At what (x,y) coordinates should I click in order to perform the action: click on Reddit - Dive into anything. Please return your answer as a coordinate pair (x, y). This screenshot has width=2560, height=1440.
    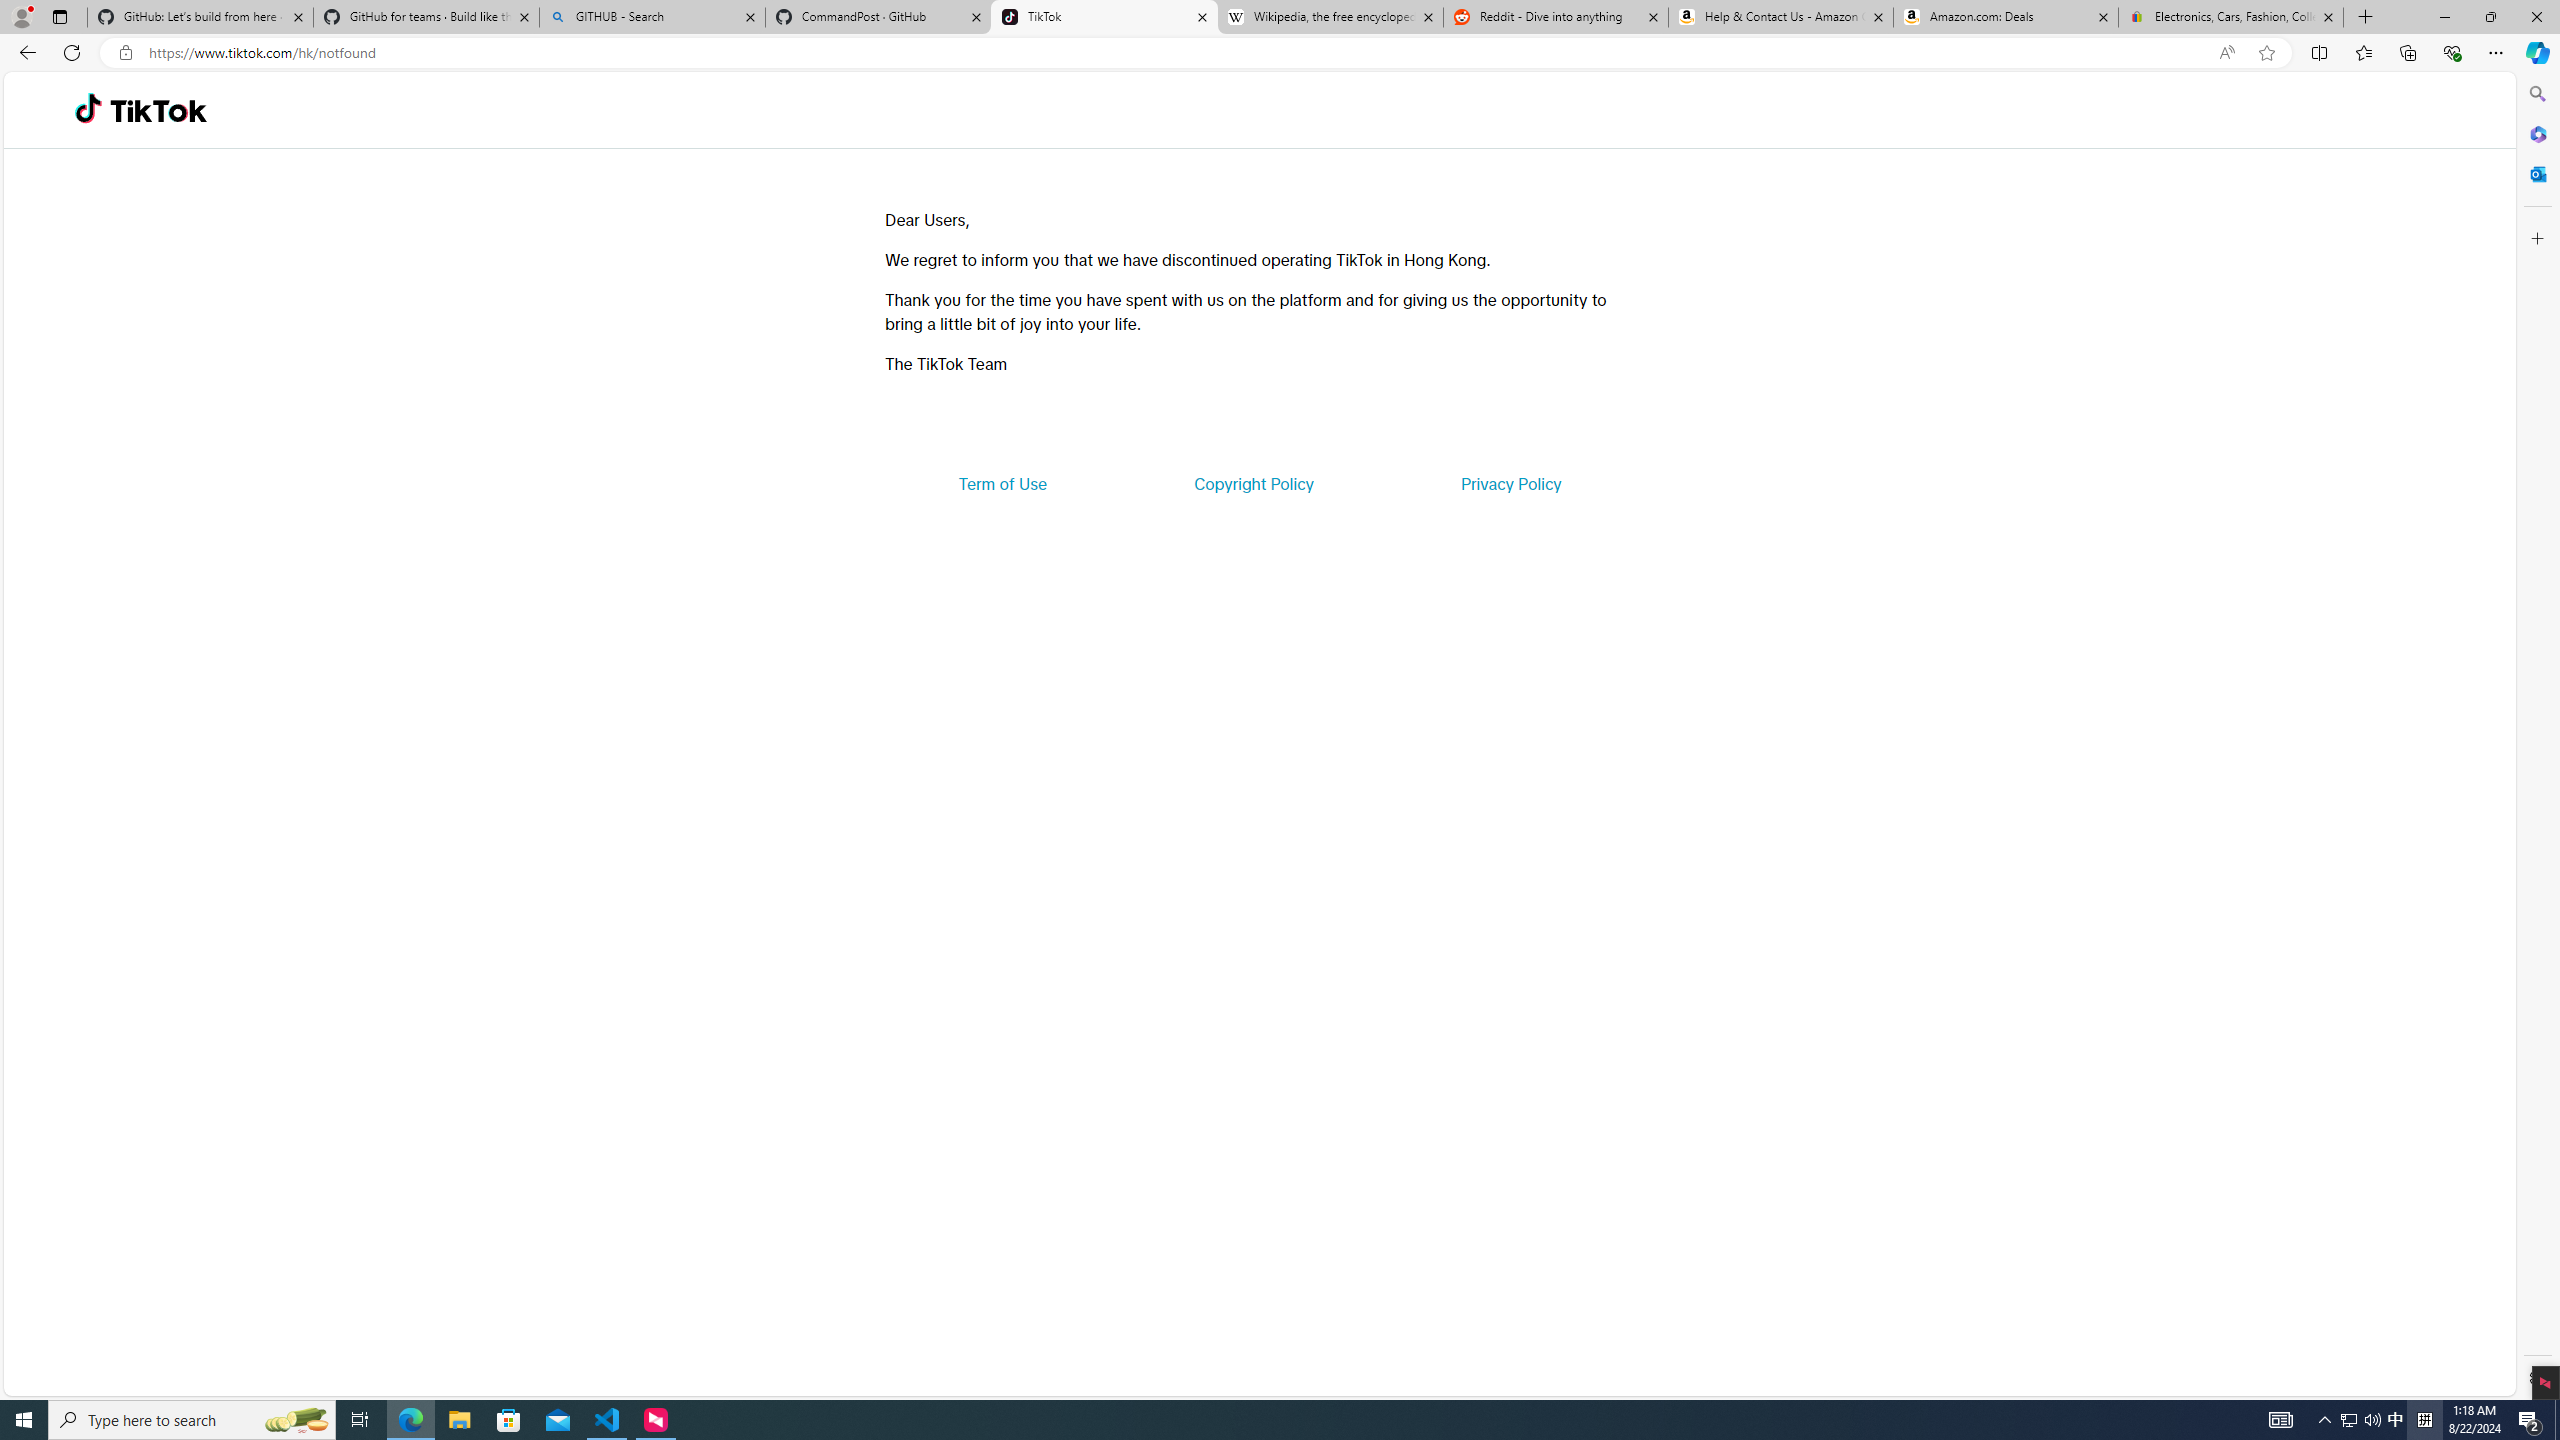
    Looking at the image, I should click on (1556, 17).